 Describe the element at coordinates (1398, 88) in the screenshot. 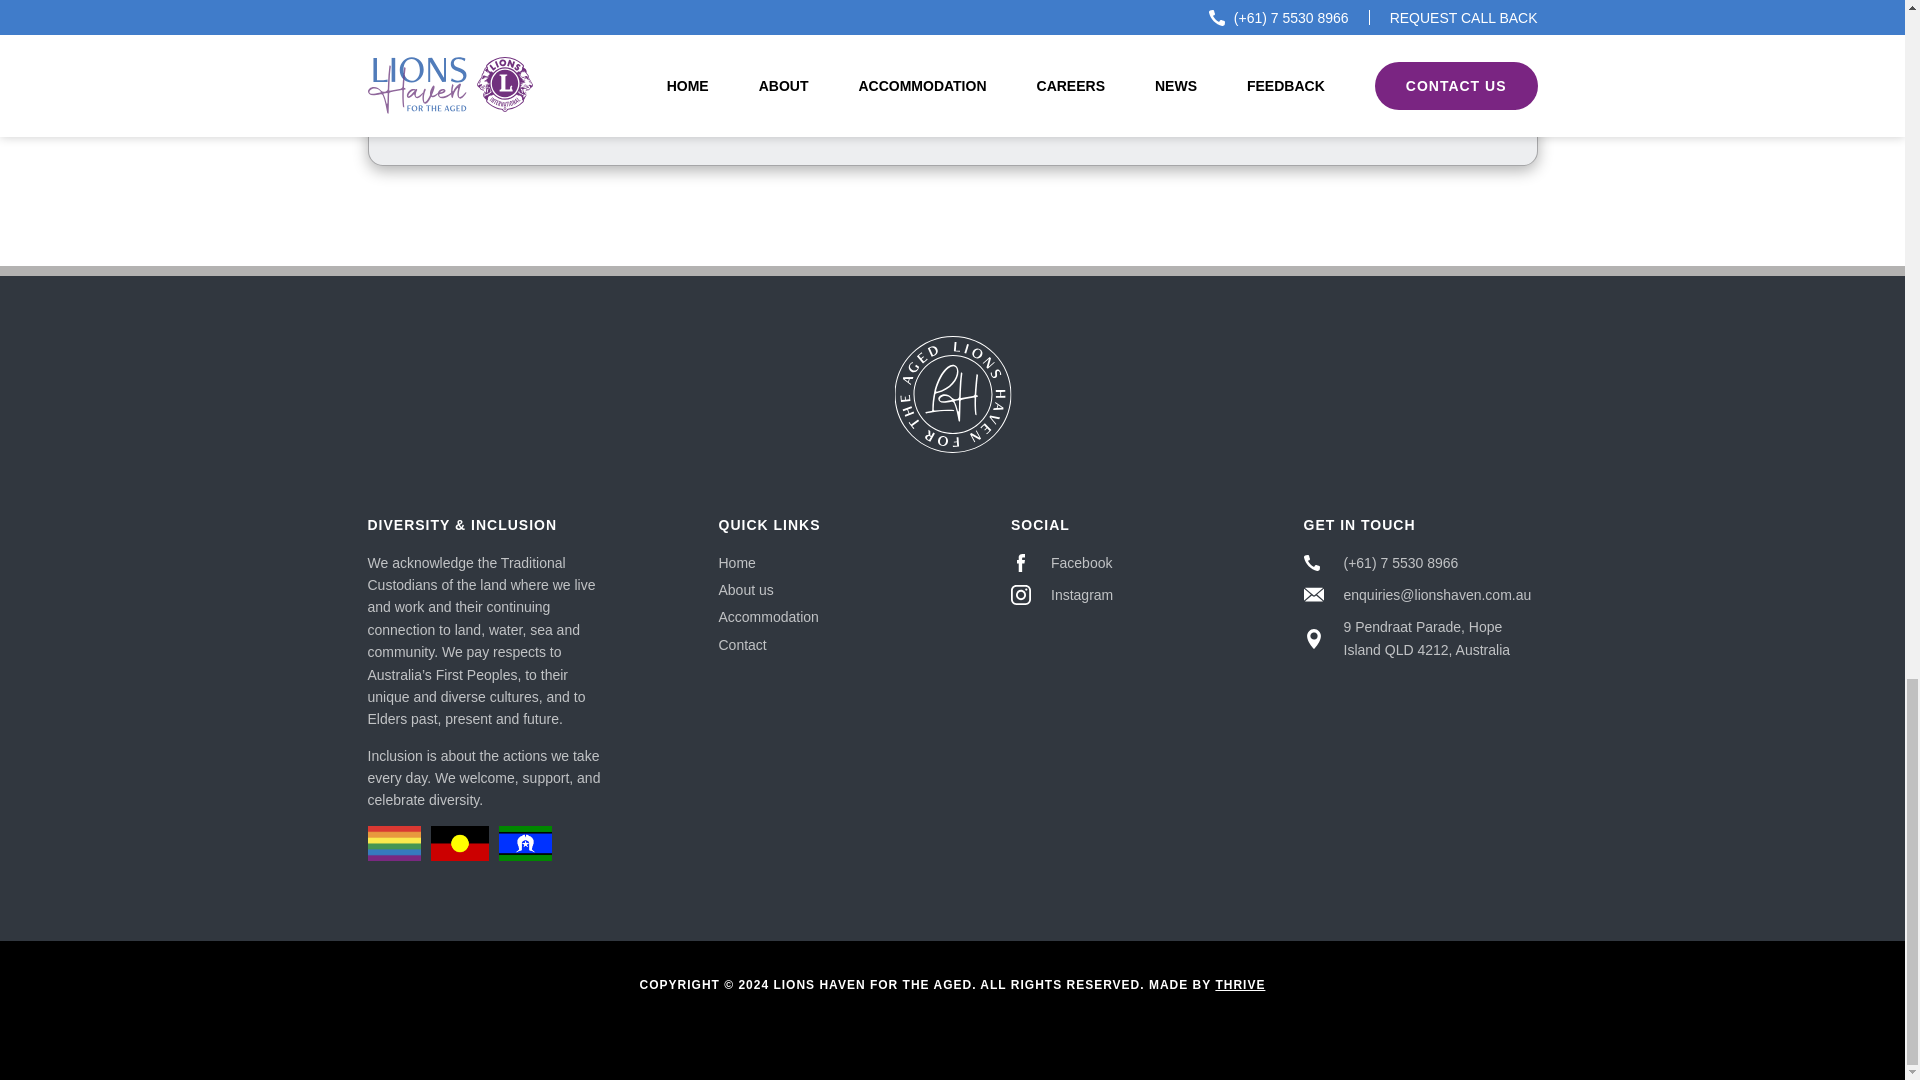

I see `LEARN MORE` at that location.